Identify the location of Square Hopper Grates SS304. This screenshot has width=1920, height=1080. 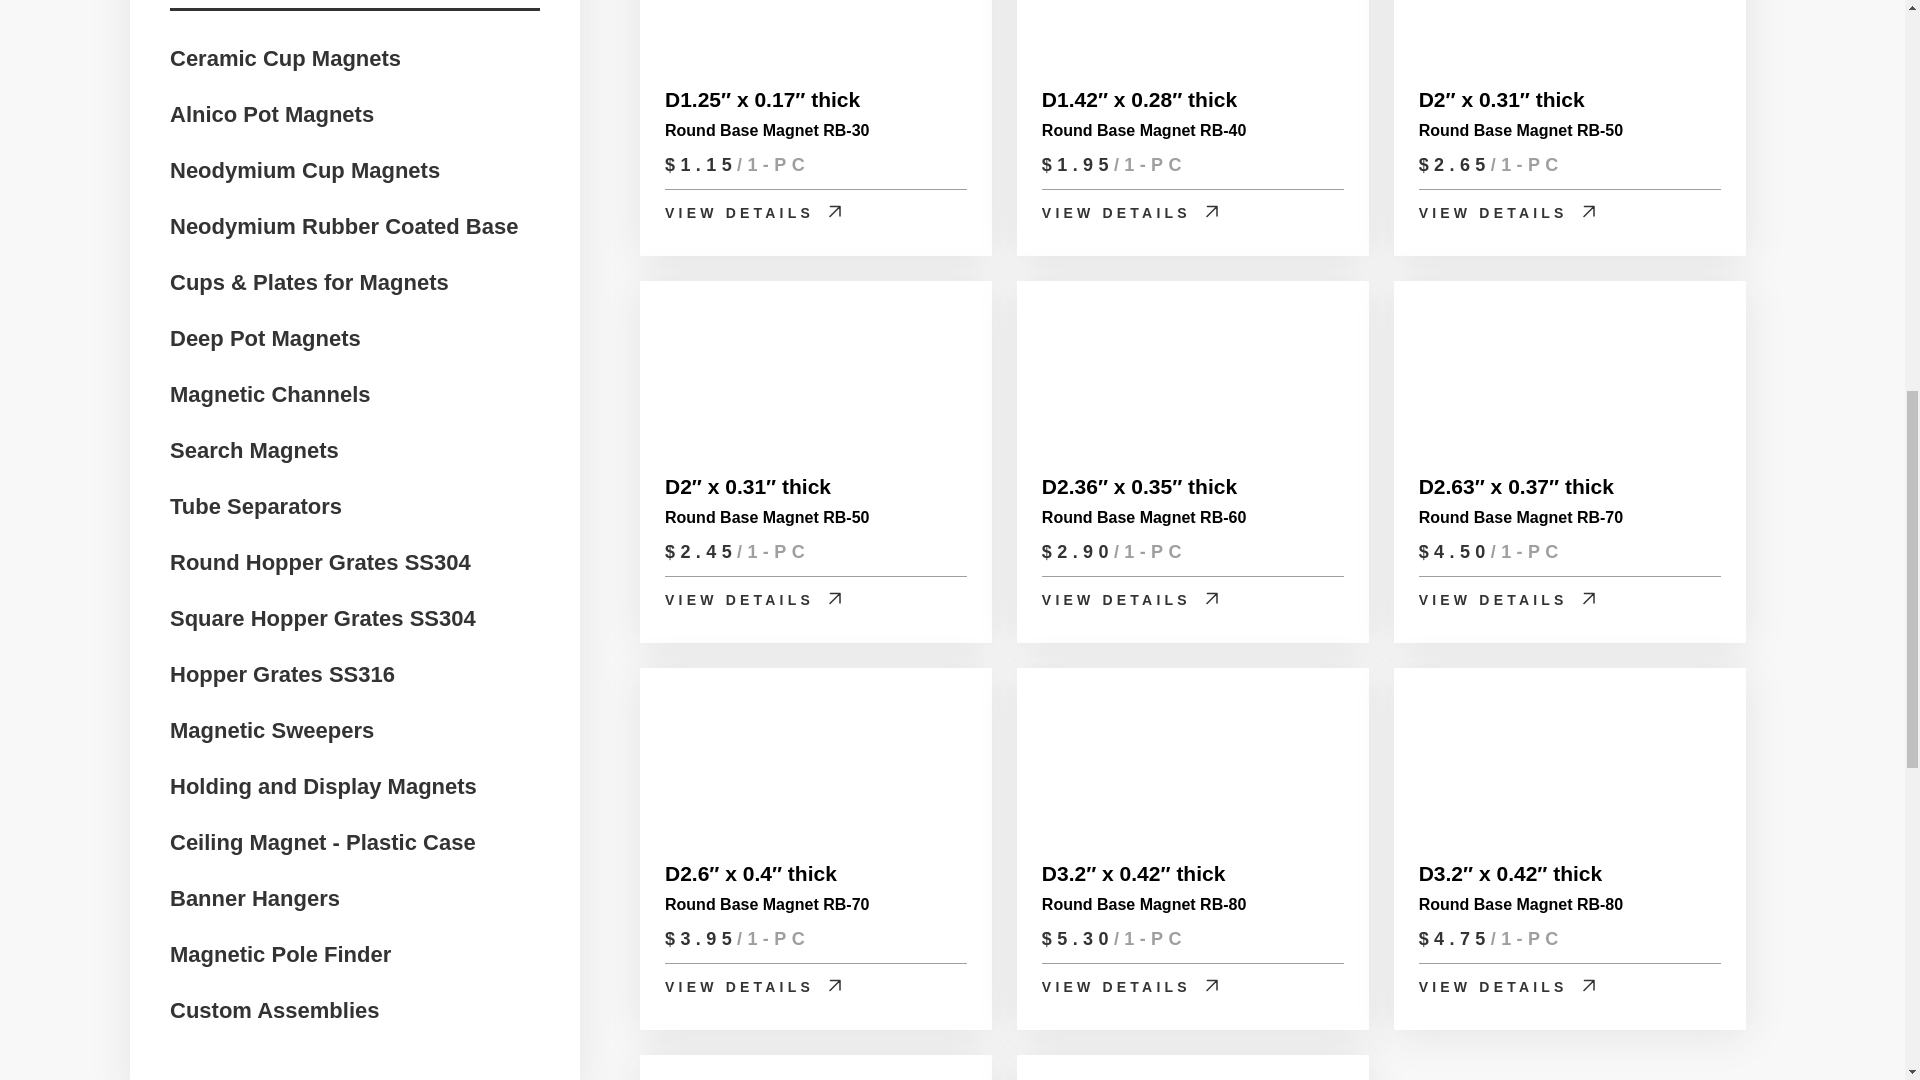
(323, 616).